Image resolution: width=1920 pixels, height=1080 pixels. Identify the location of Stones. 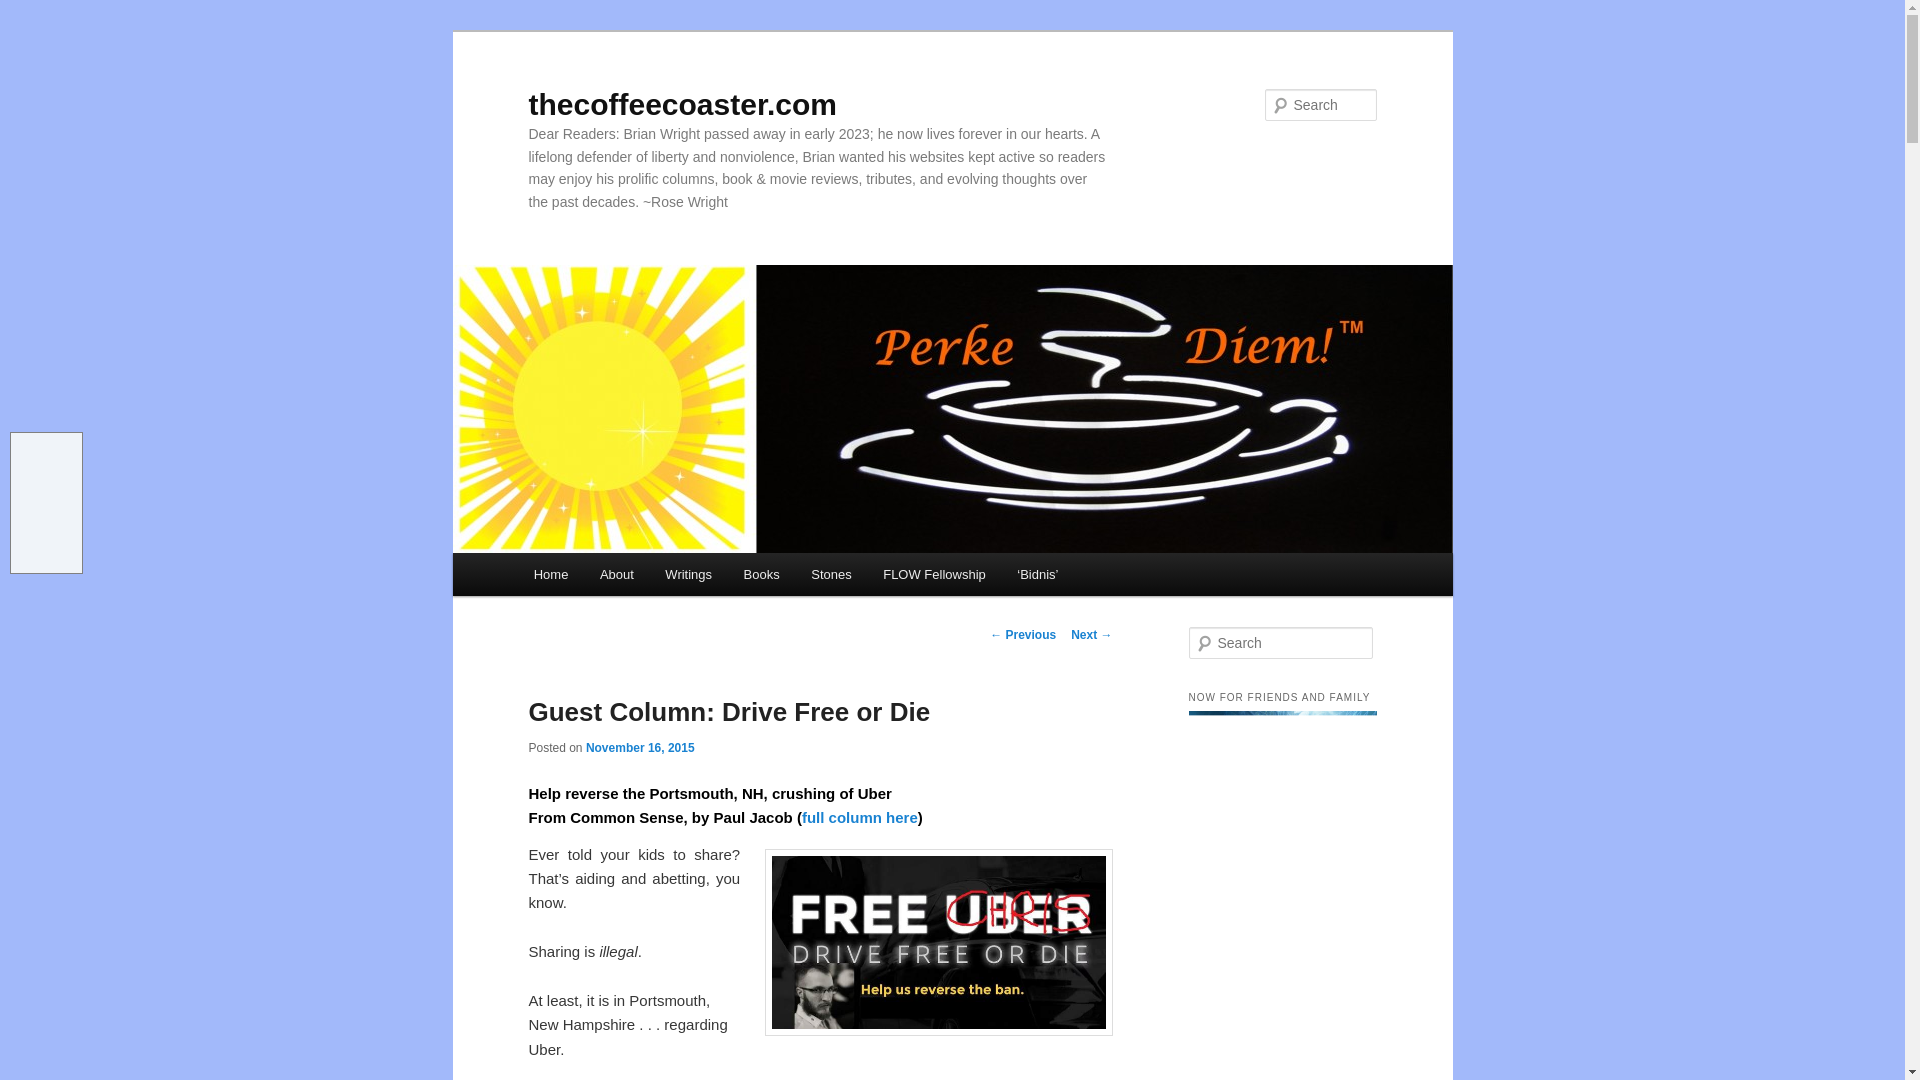
(830, 574).